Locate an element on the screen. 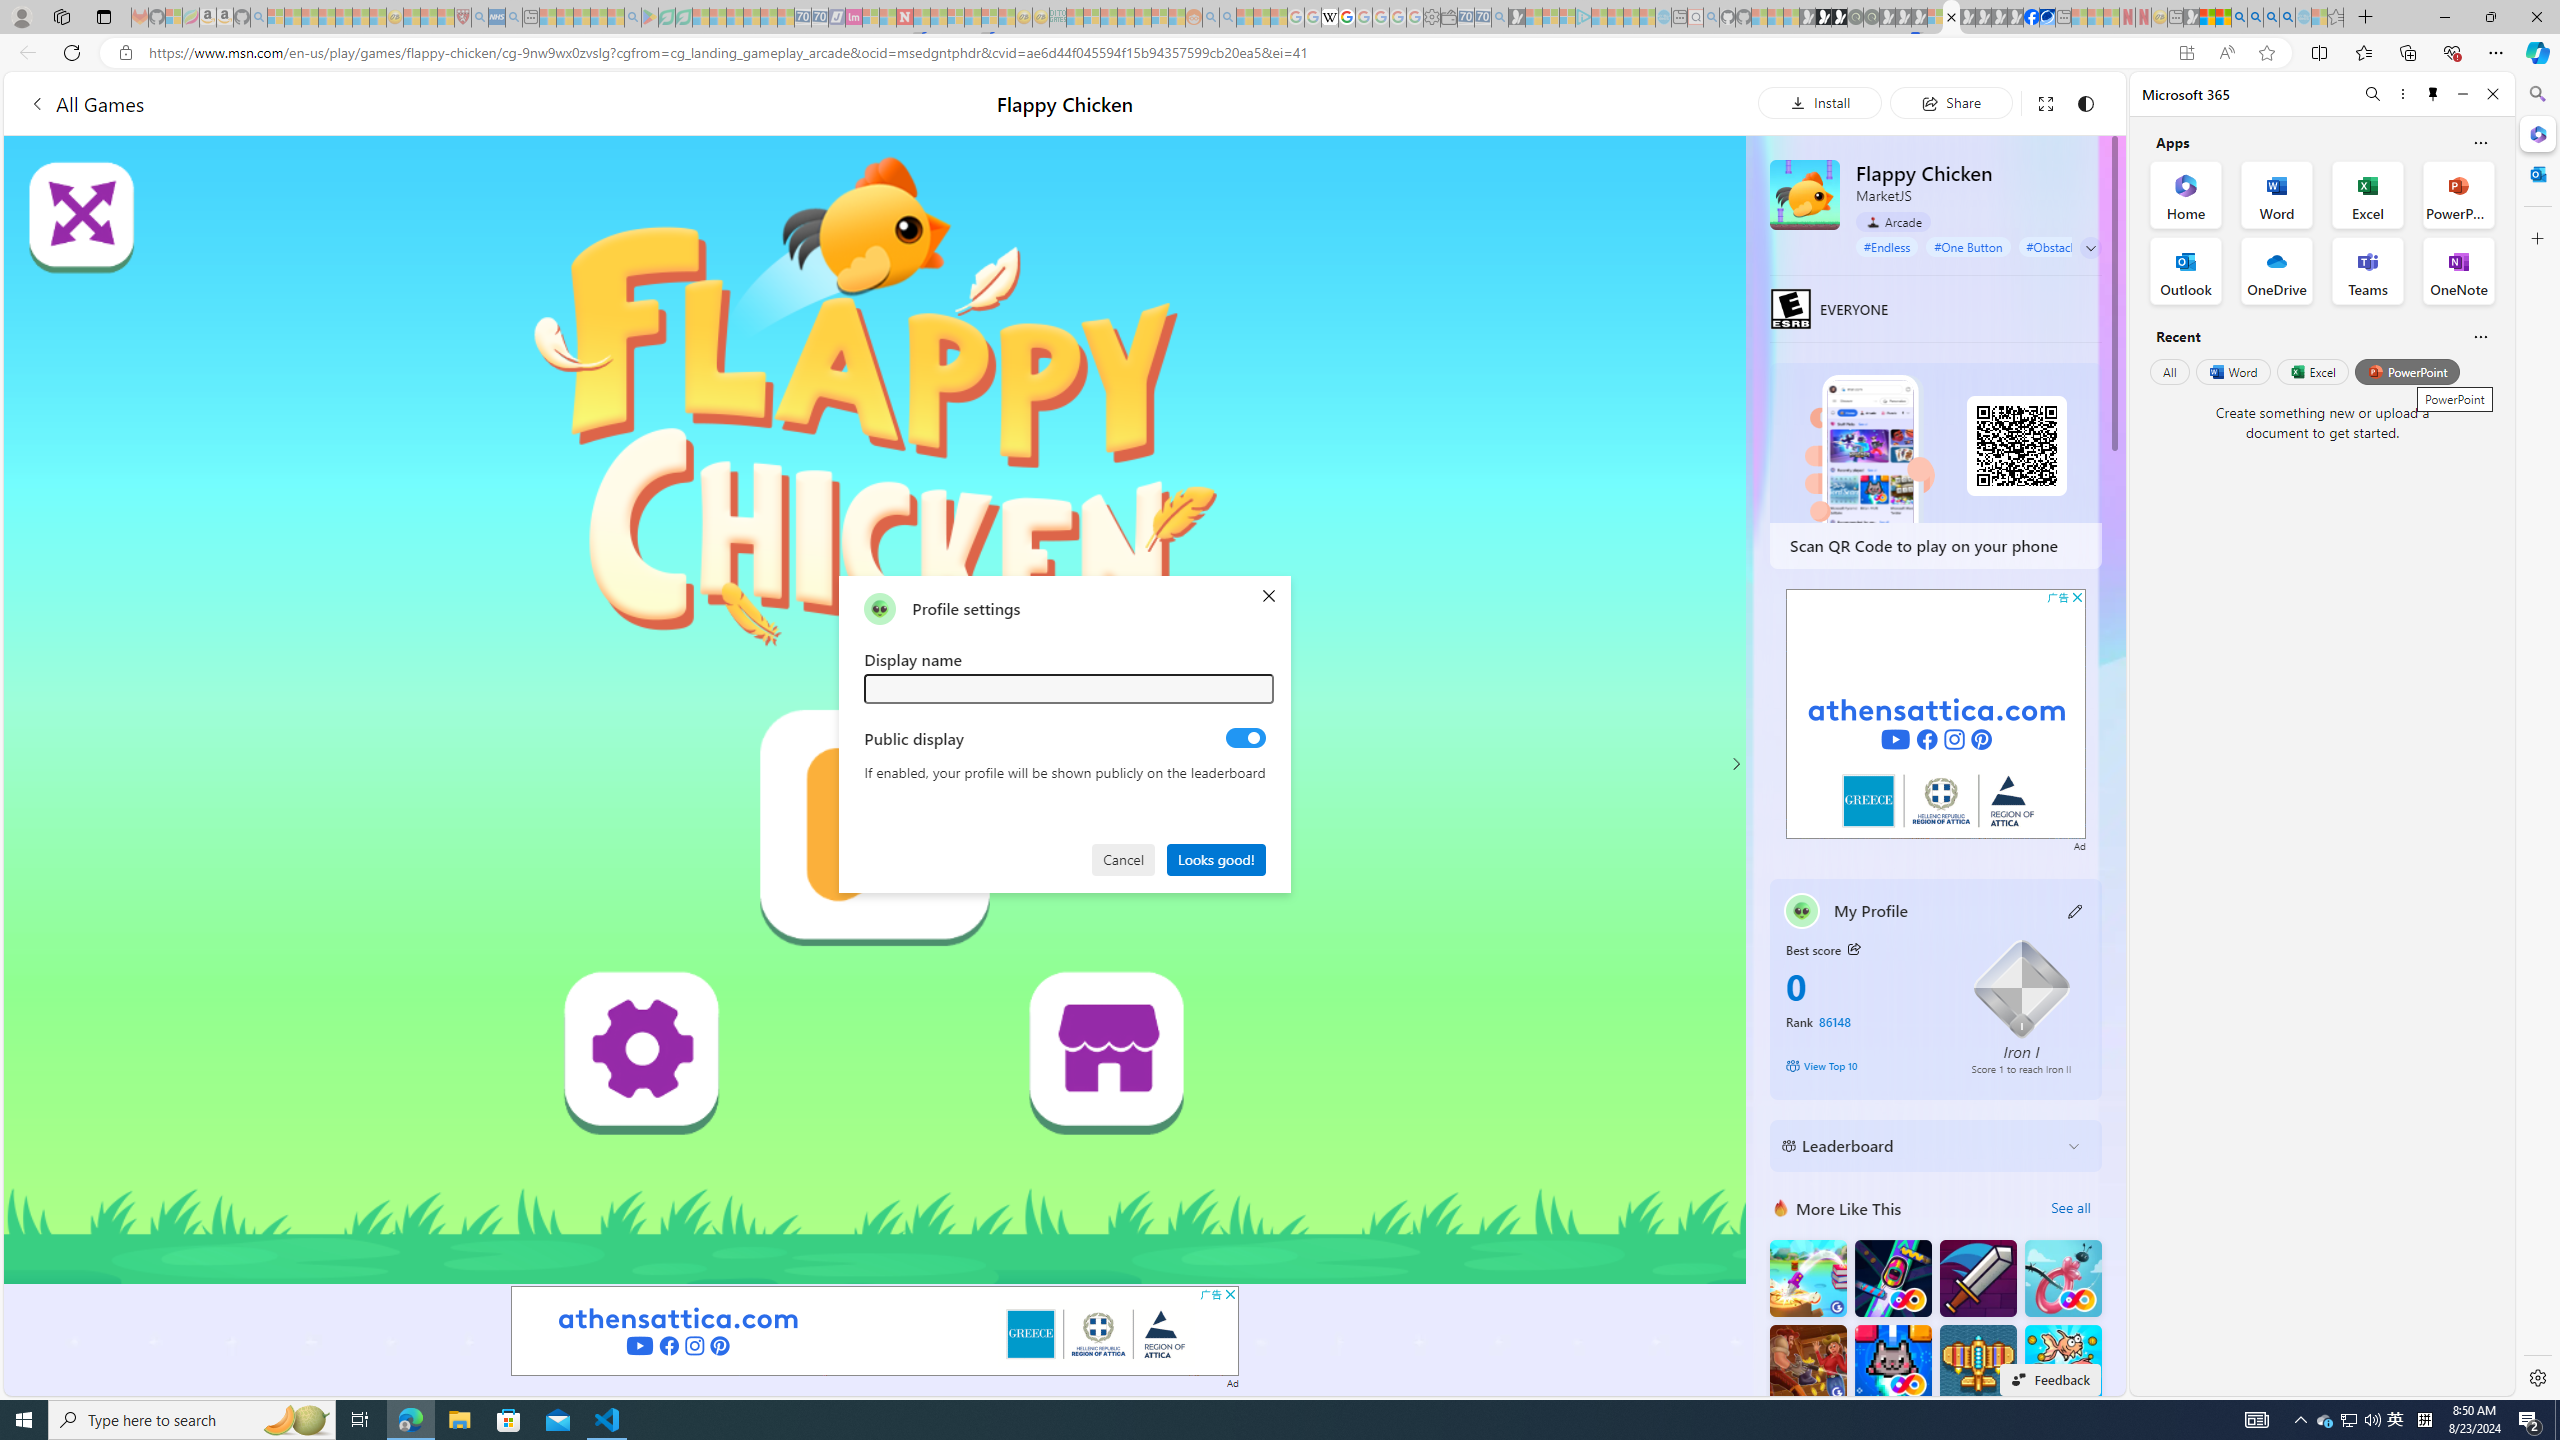 This screenshot has height=1440, width=2560. Google Chrome Internet Browser Download - Search Images is located at coordinates (2287, 17).